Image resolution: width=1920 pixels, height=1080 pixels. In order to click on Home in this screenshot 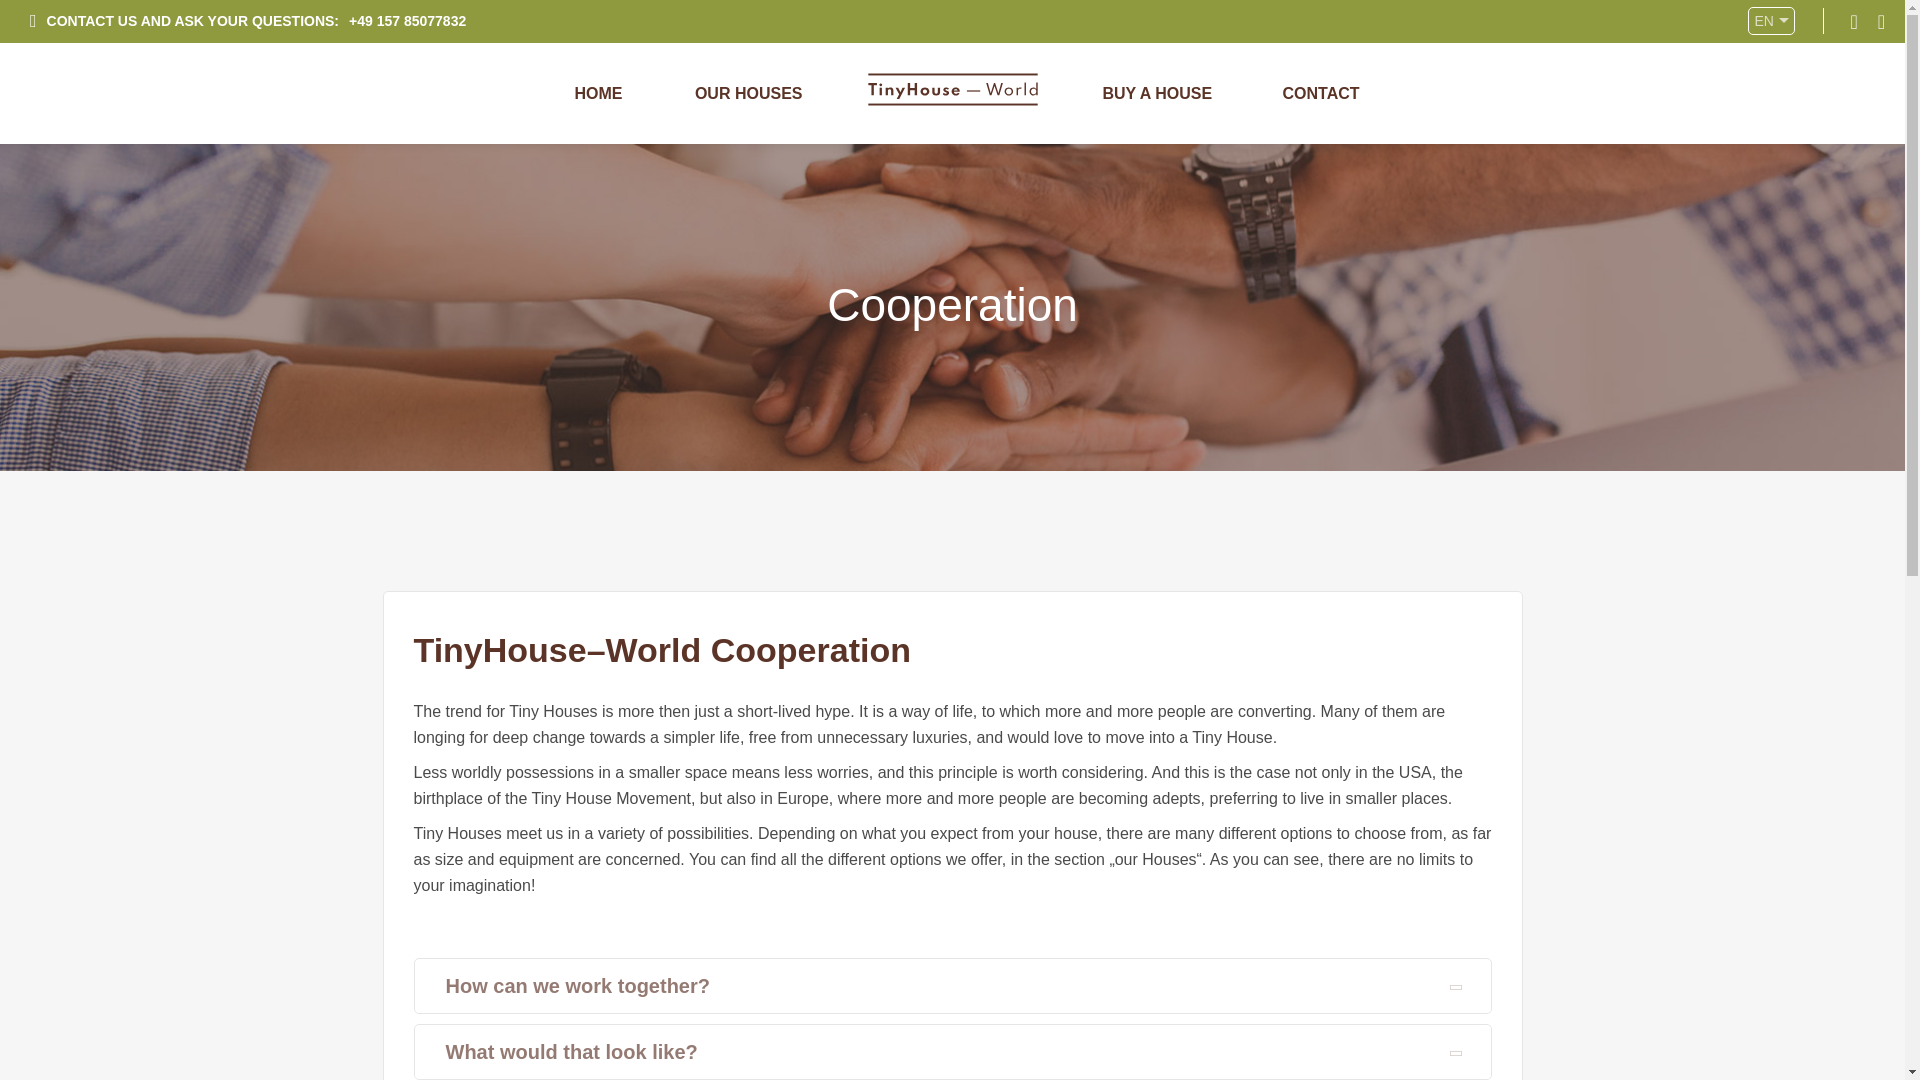, I will do `click(562, 94)`.